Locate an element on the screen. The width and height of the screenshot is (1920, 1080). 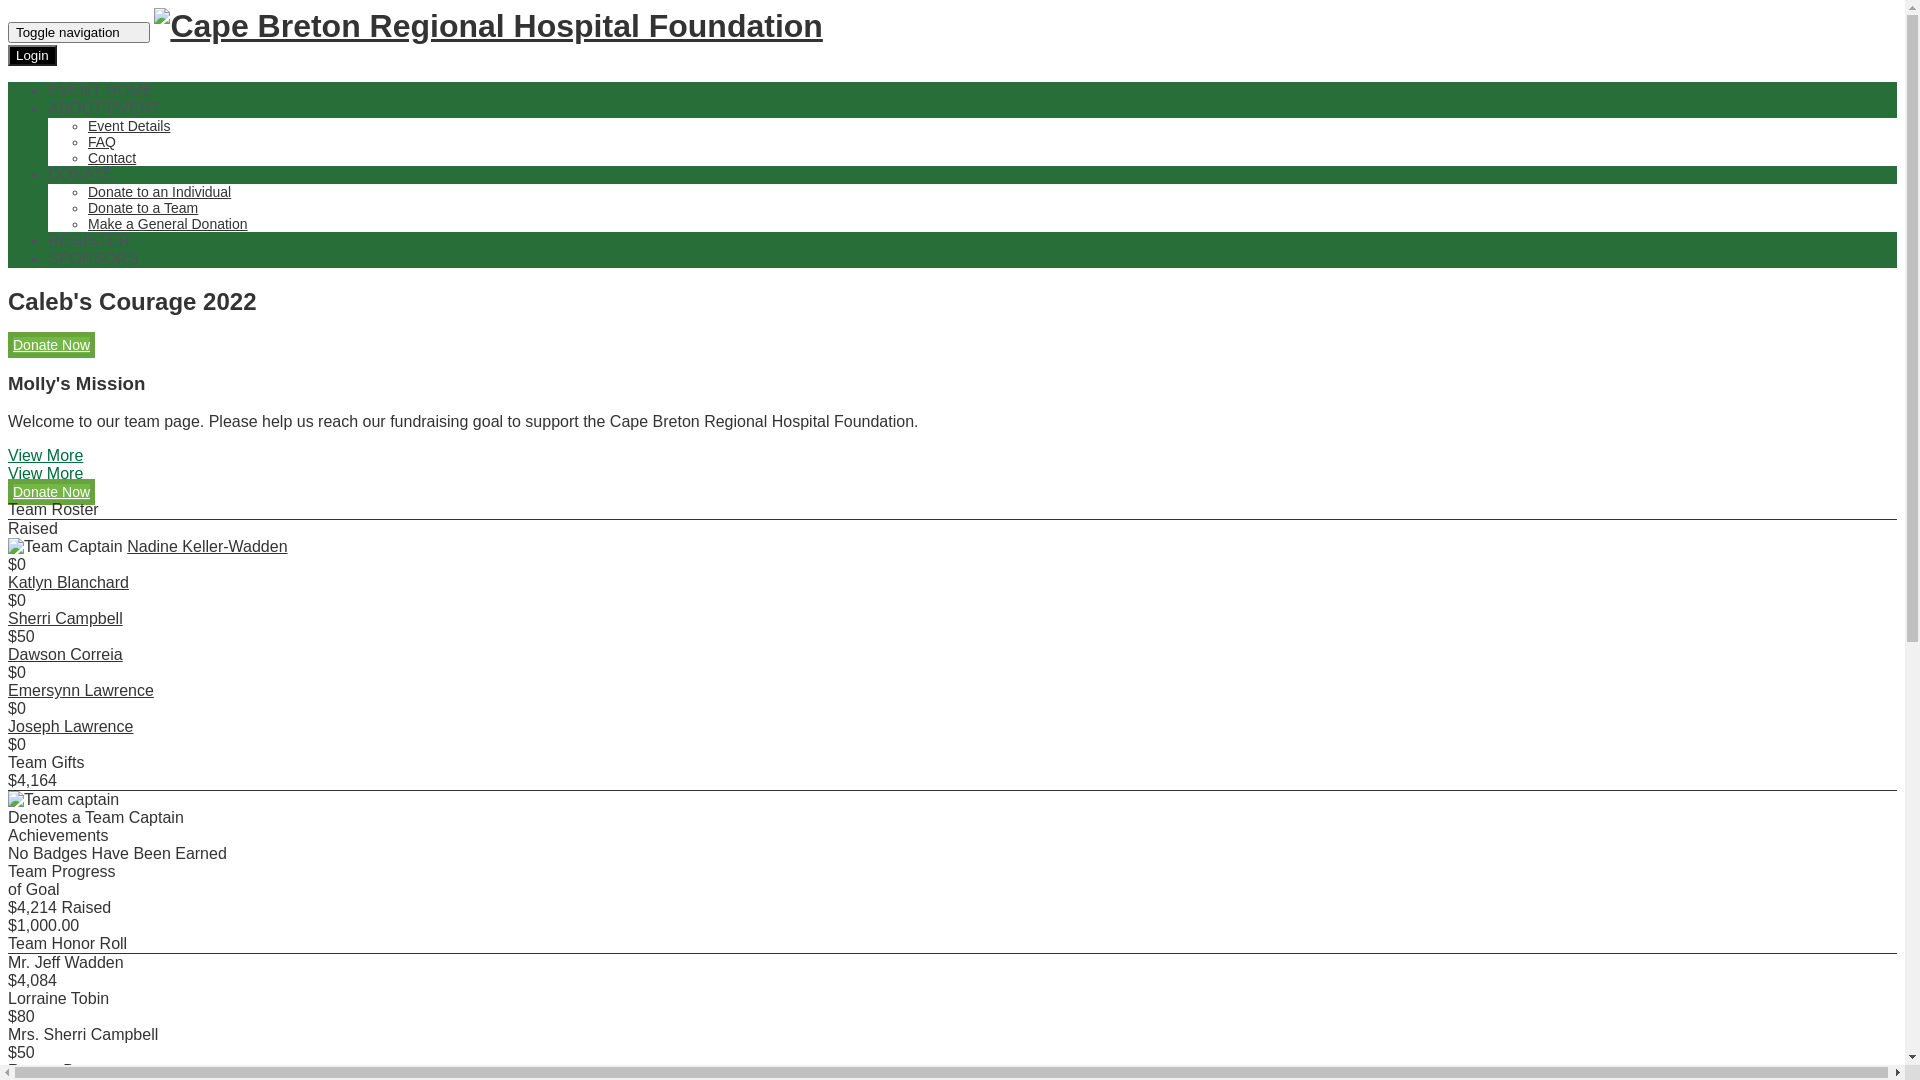
Nadine Keller-Wadden is located at coordinates (207, 546).